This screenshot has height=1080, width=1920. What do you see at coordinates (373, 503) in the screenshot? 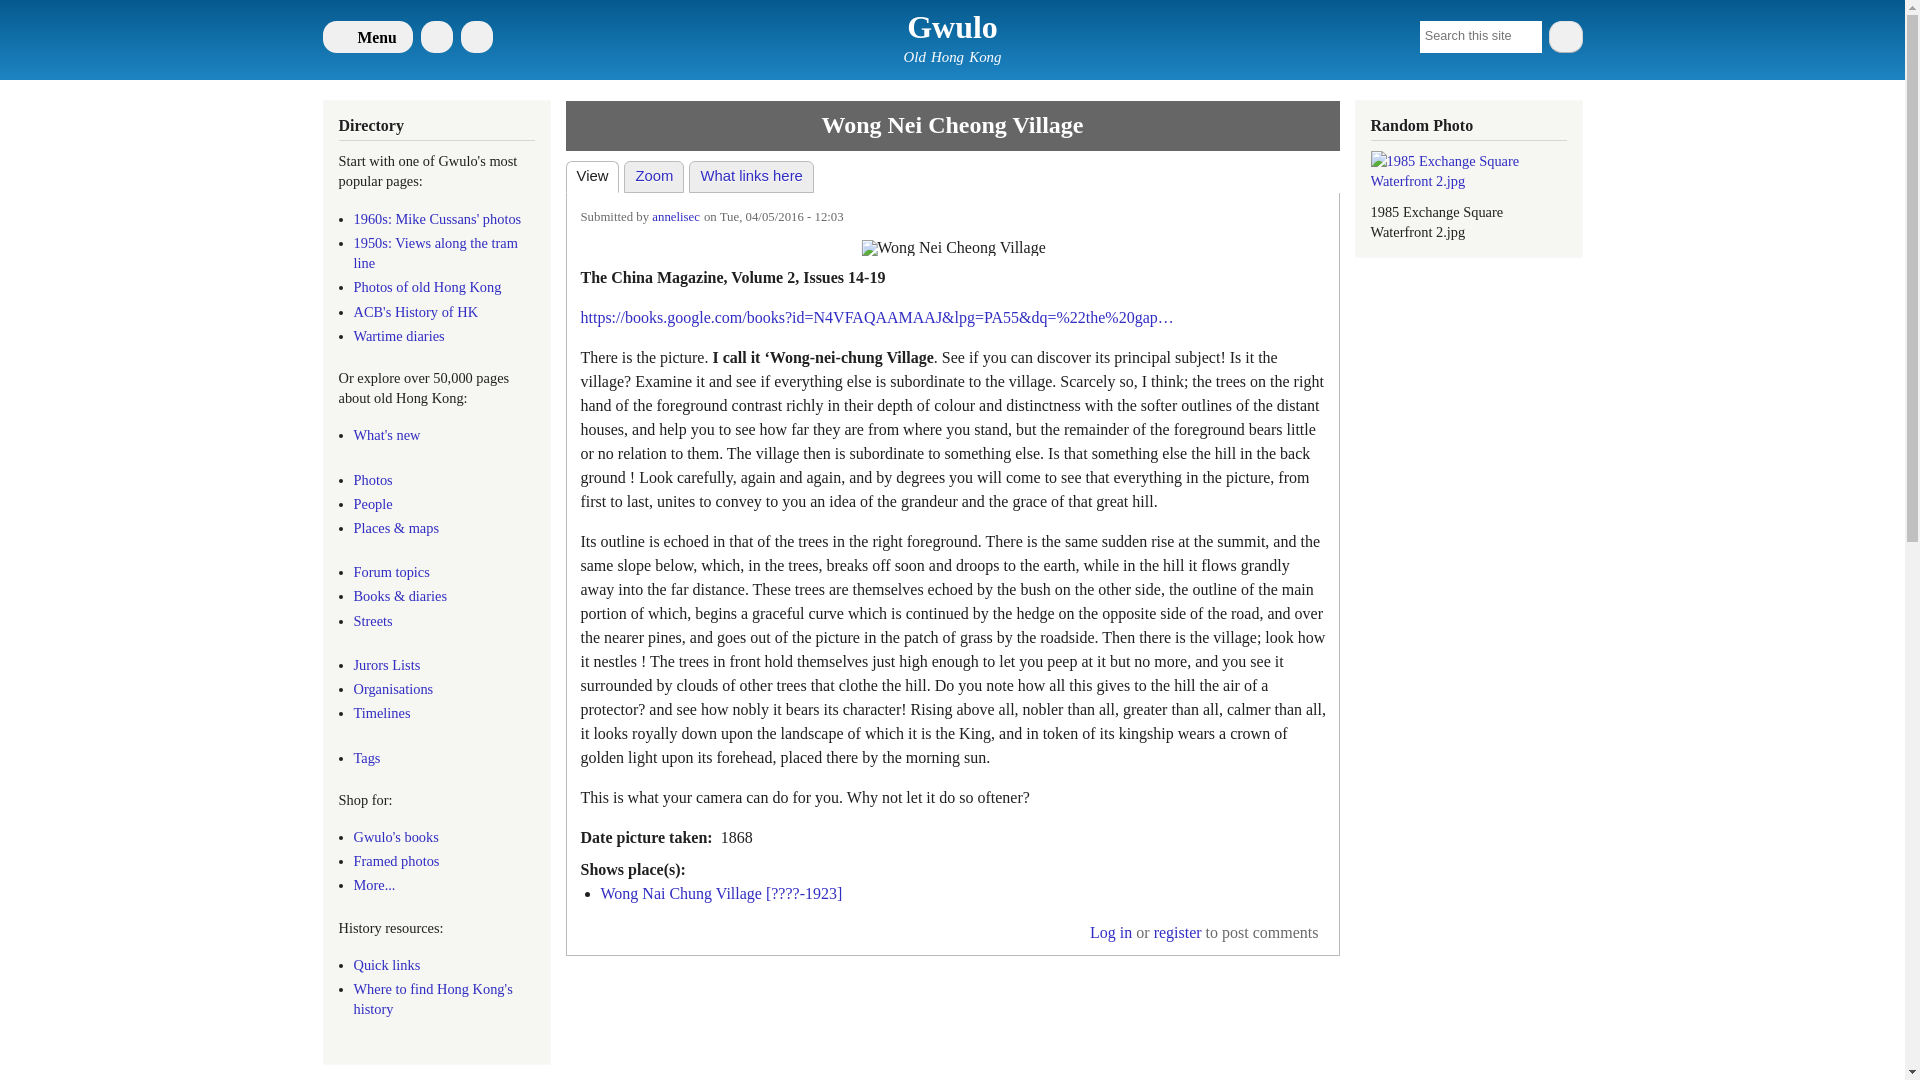
I see `People` at bounding box center [373, 503].